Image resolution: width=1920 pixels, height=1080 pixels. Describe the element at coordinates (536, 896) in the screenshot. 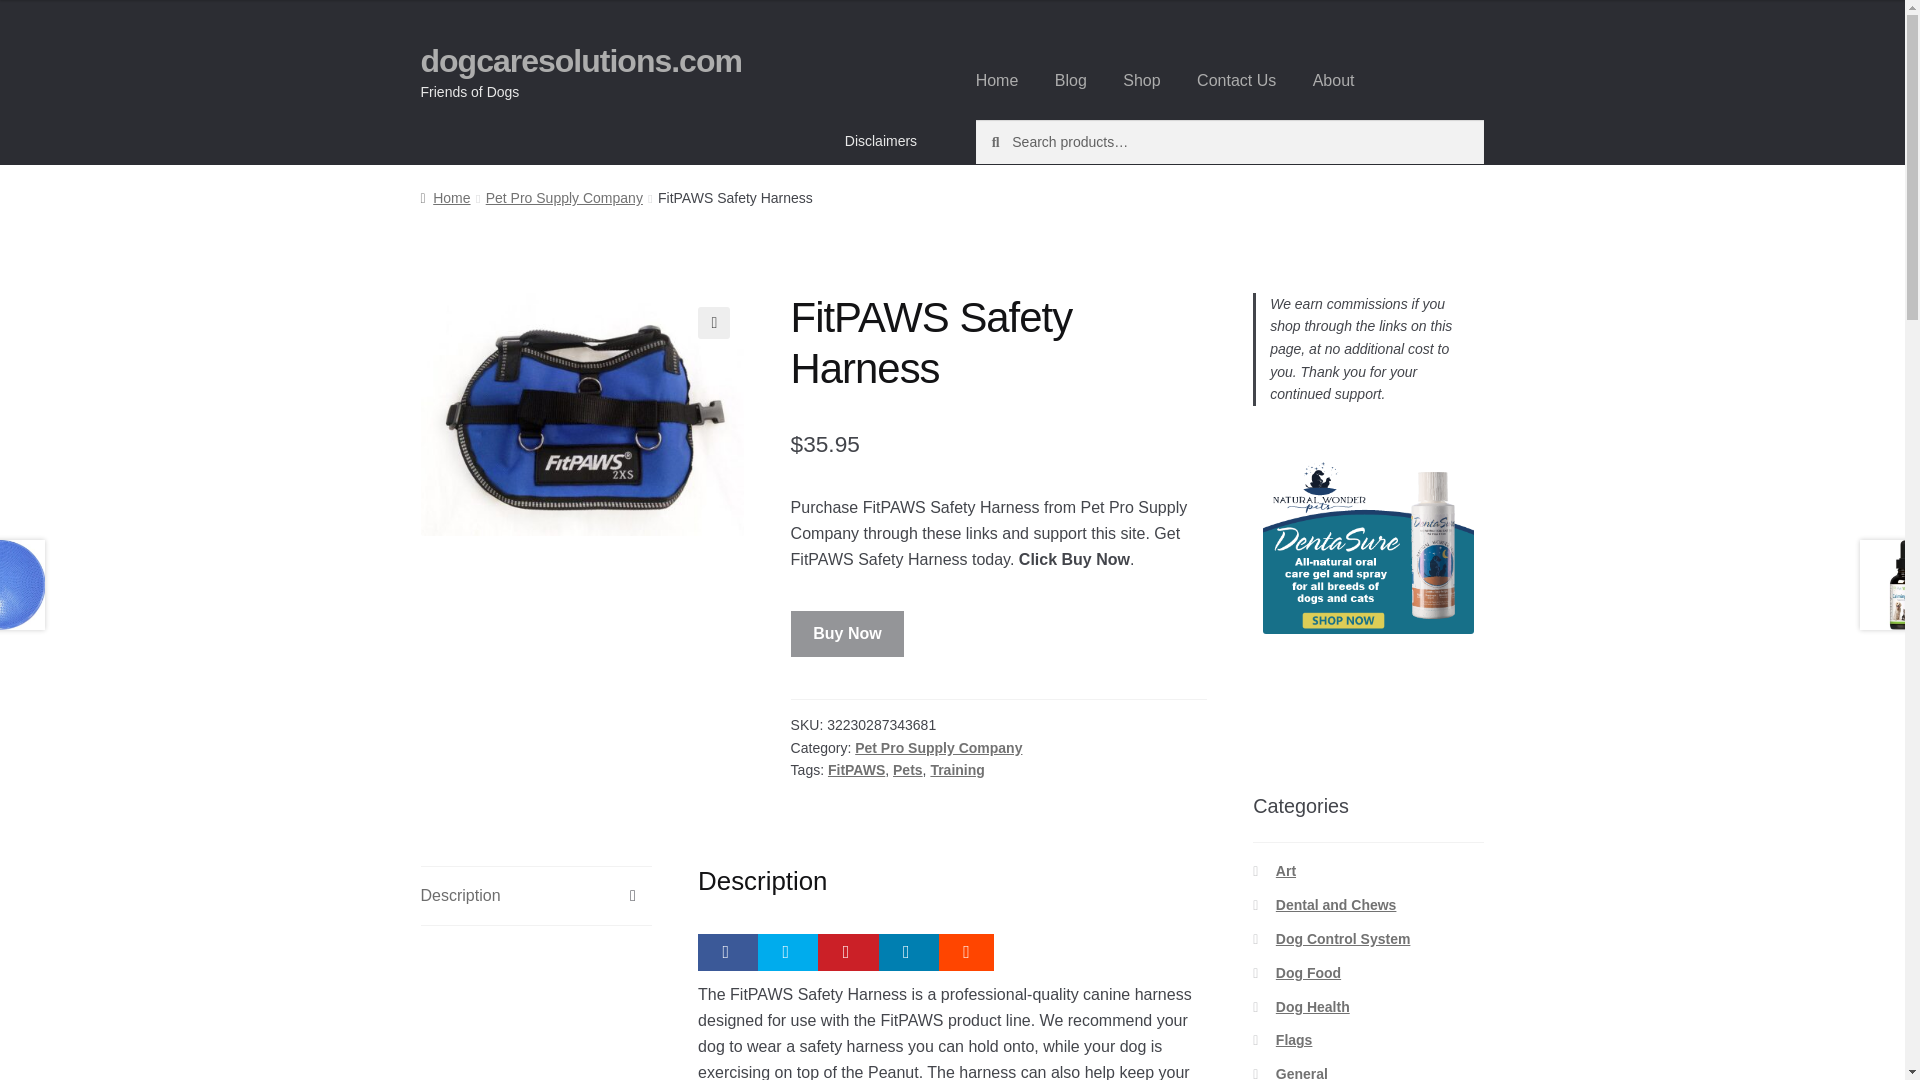

I see `Description` at that location.